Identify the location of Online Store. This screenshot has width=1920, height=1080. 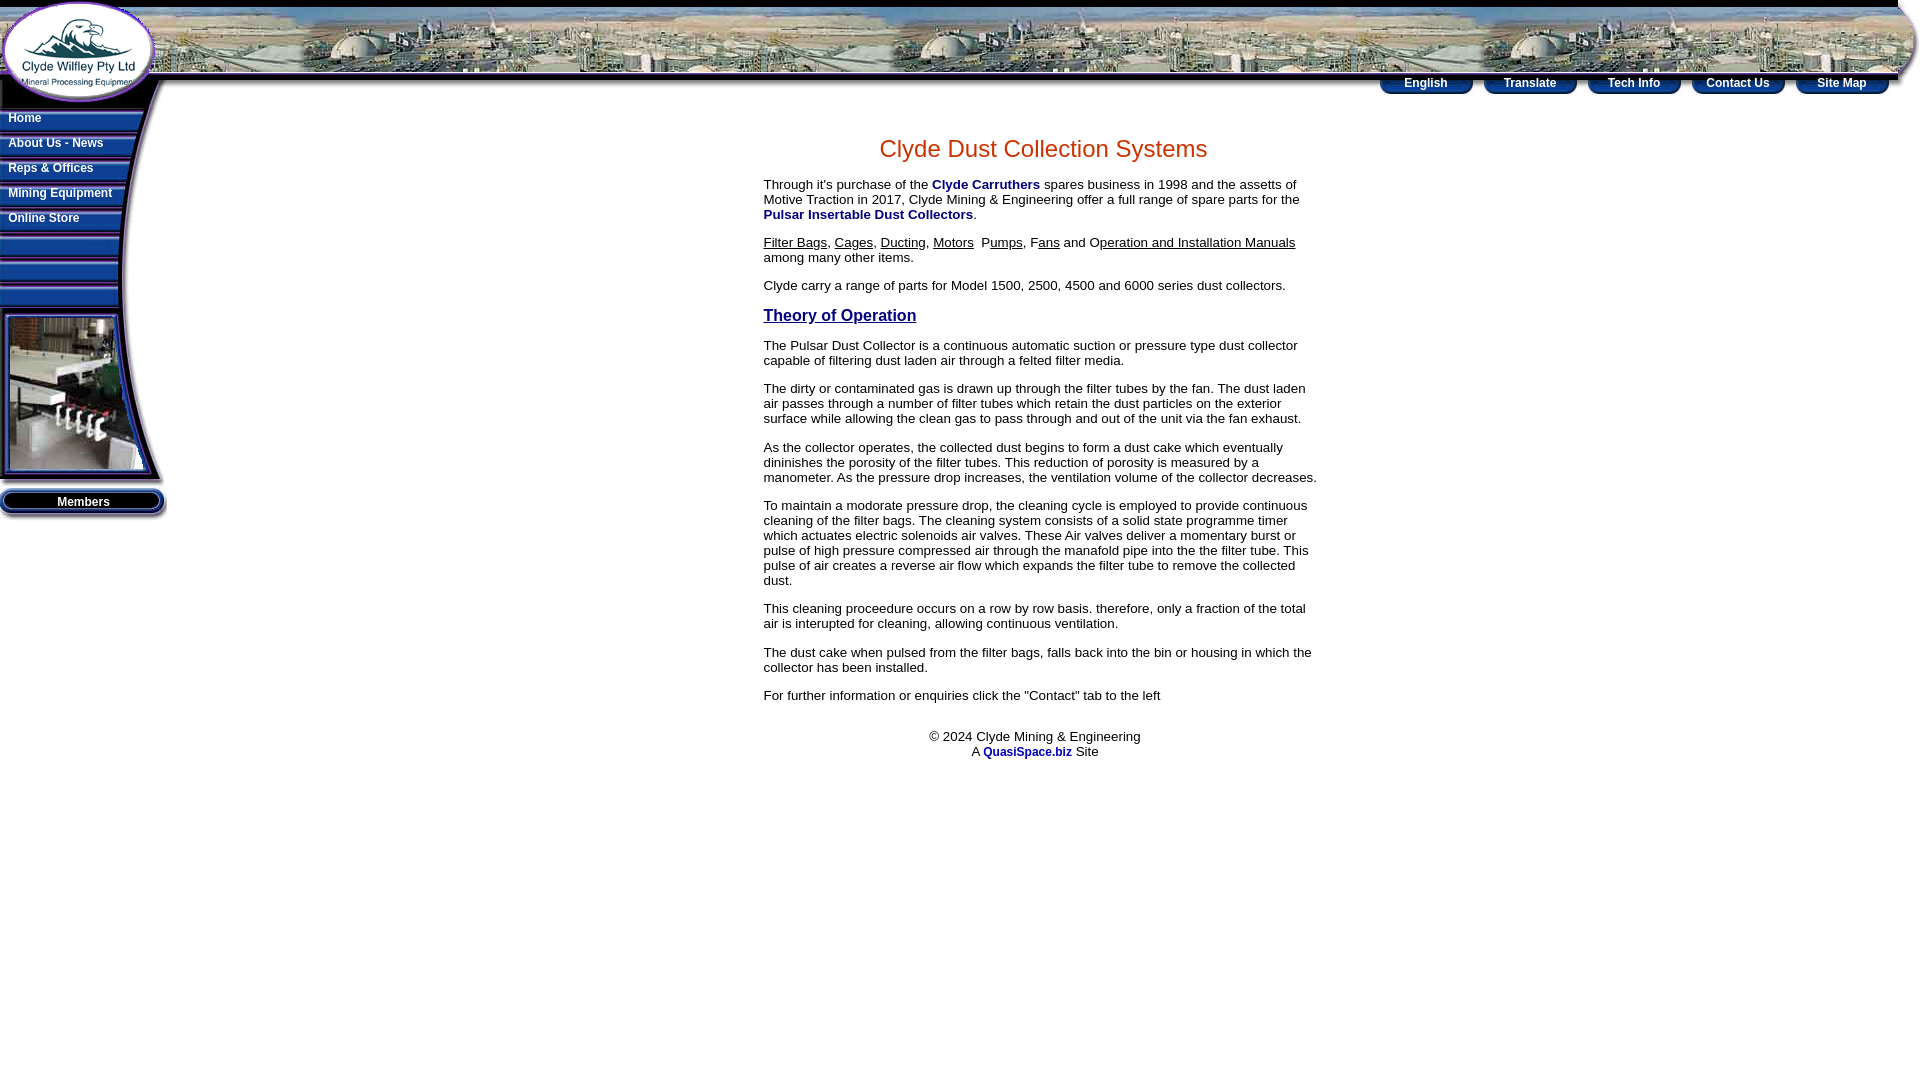
(42, 217).